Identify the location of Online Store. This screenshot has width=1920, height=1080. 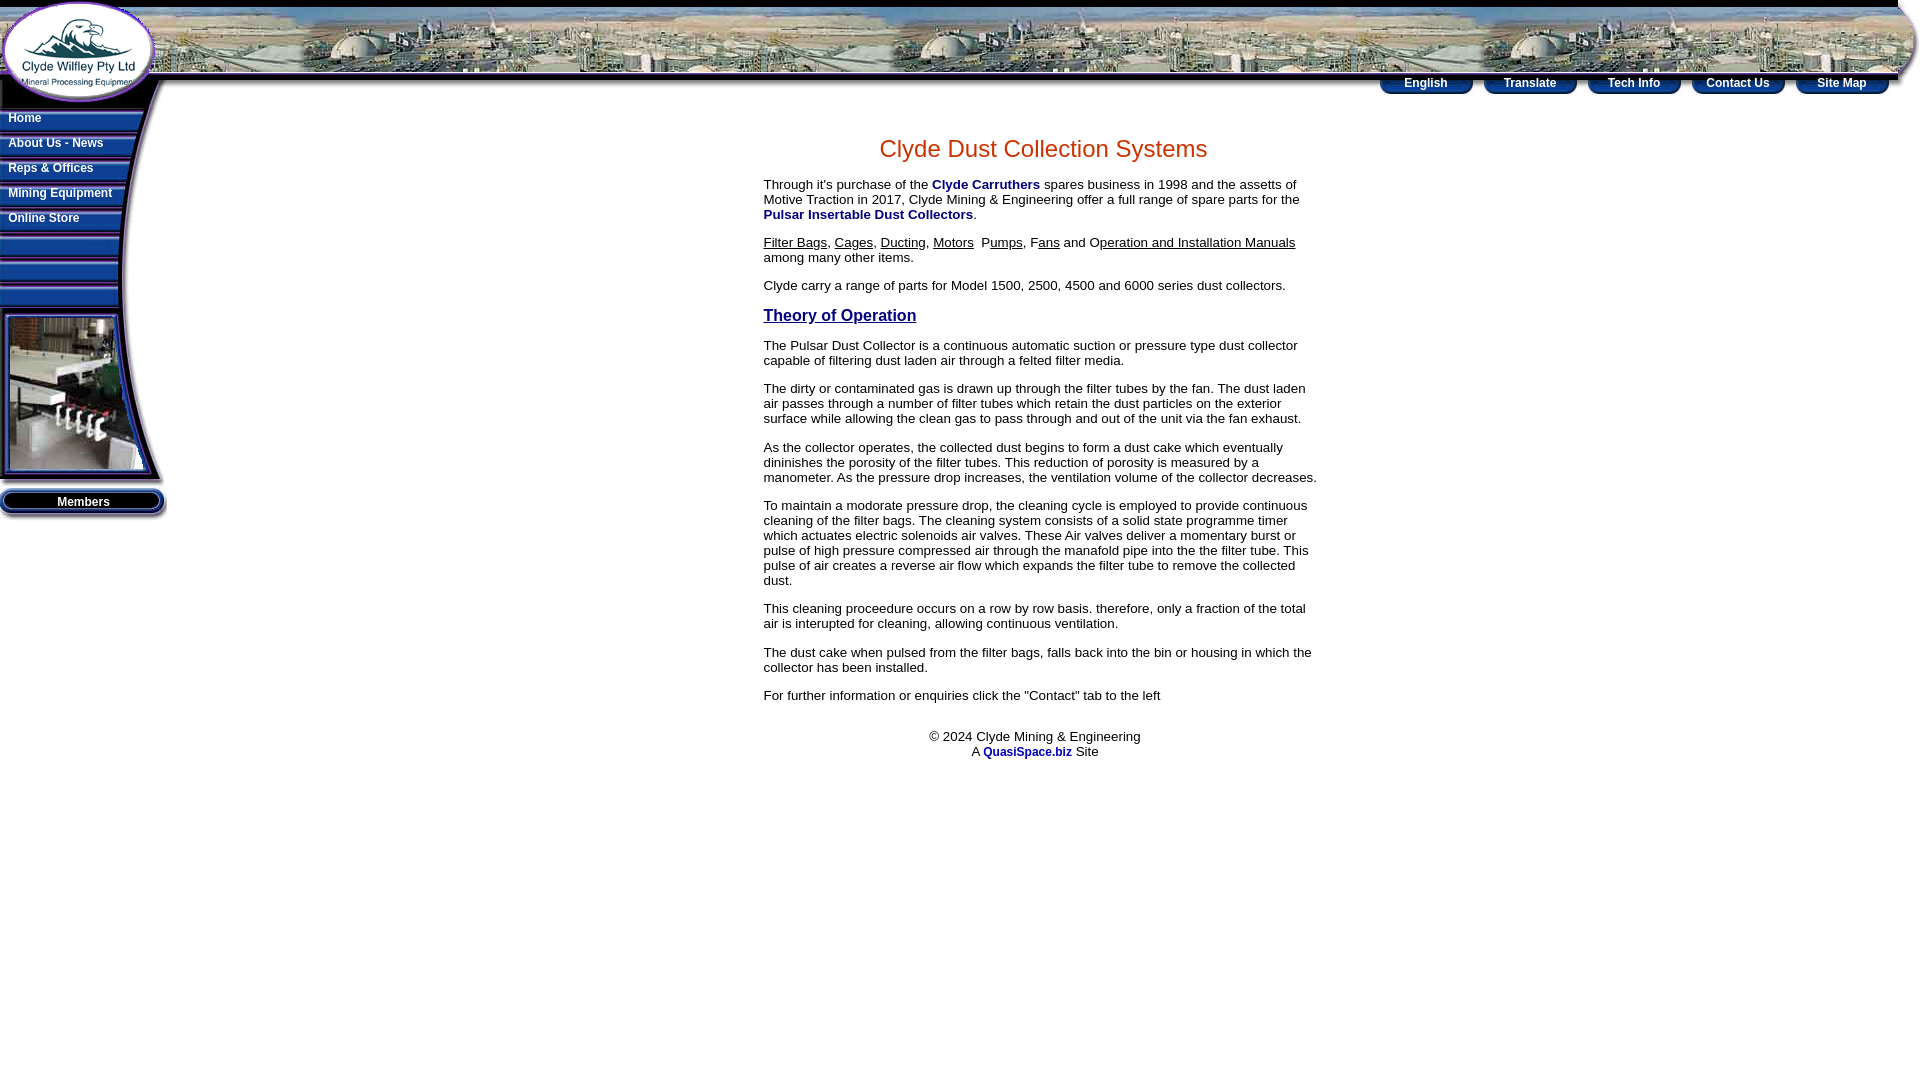
(42, 217).